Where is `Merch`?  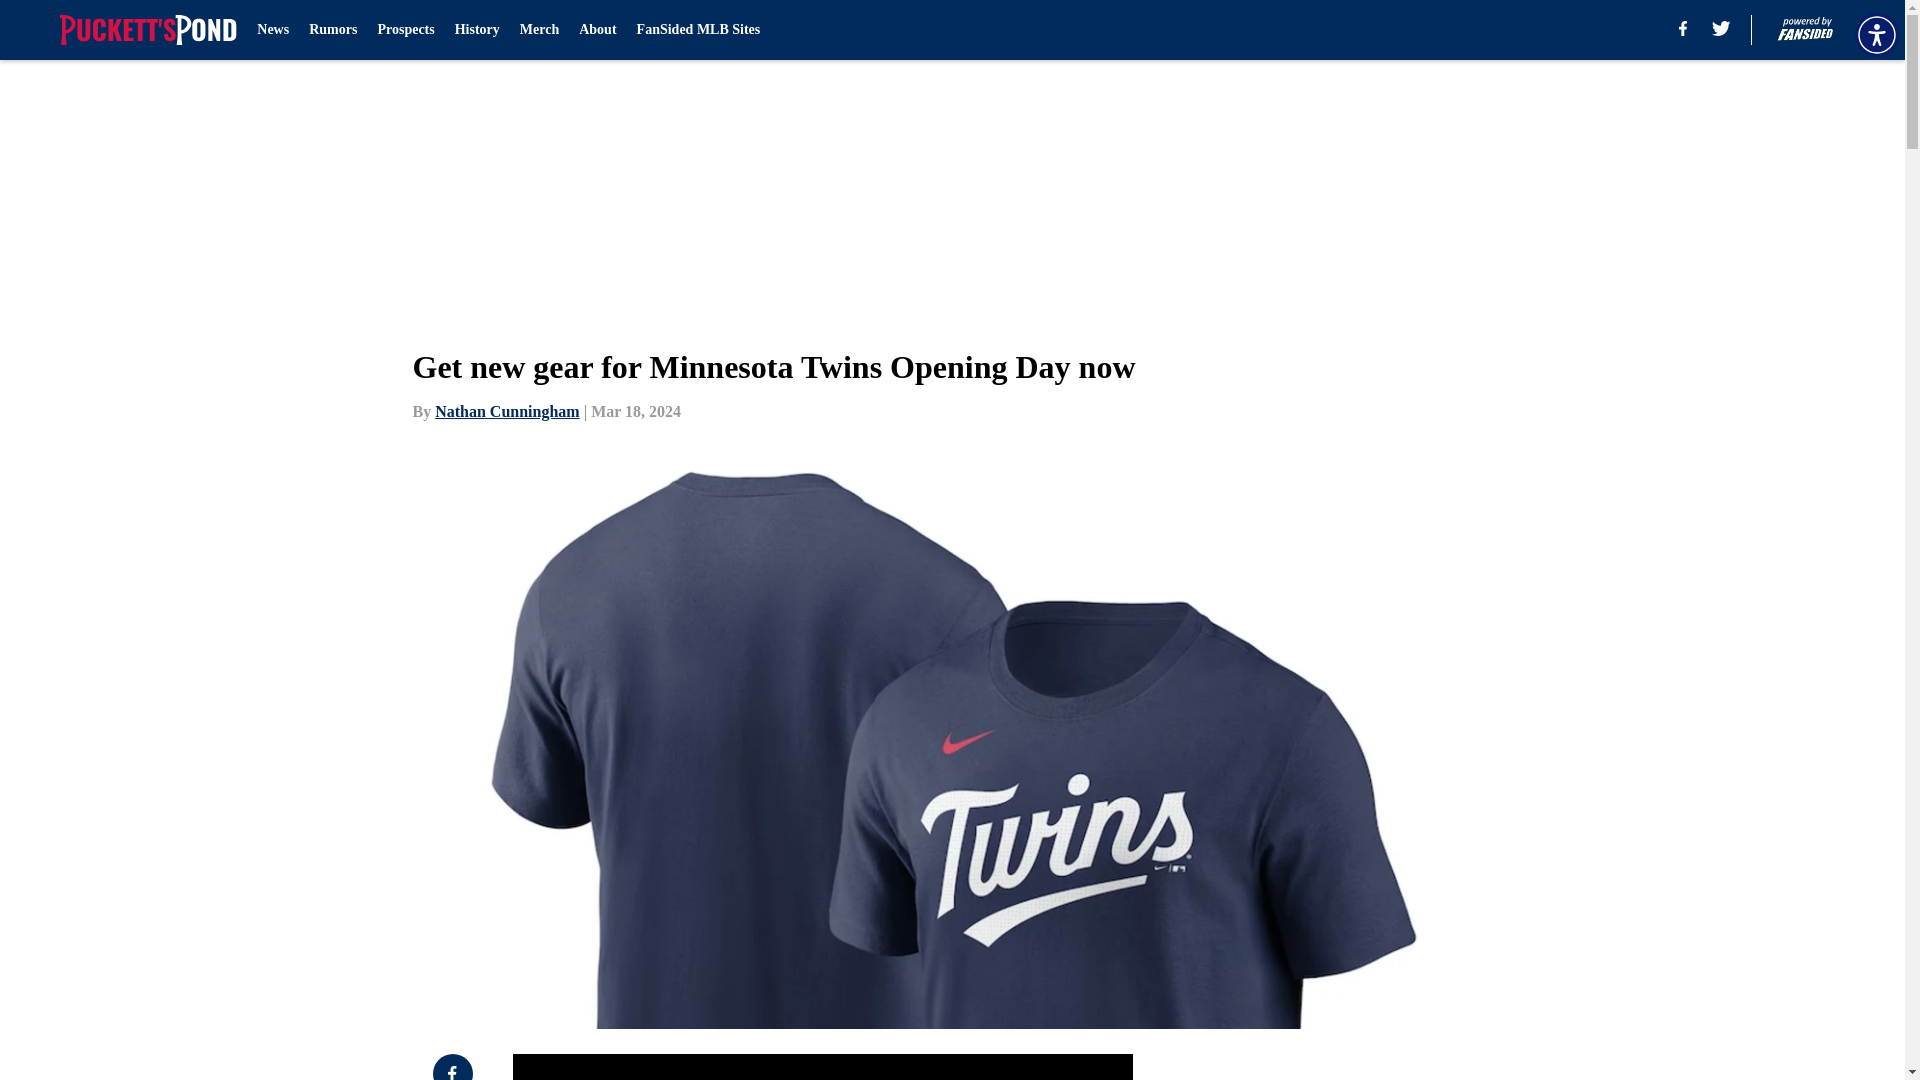 Merch is located at coordinates (539, 30).